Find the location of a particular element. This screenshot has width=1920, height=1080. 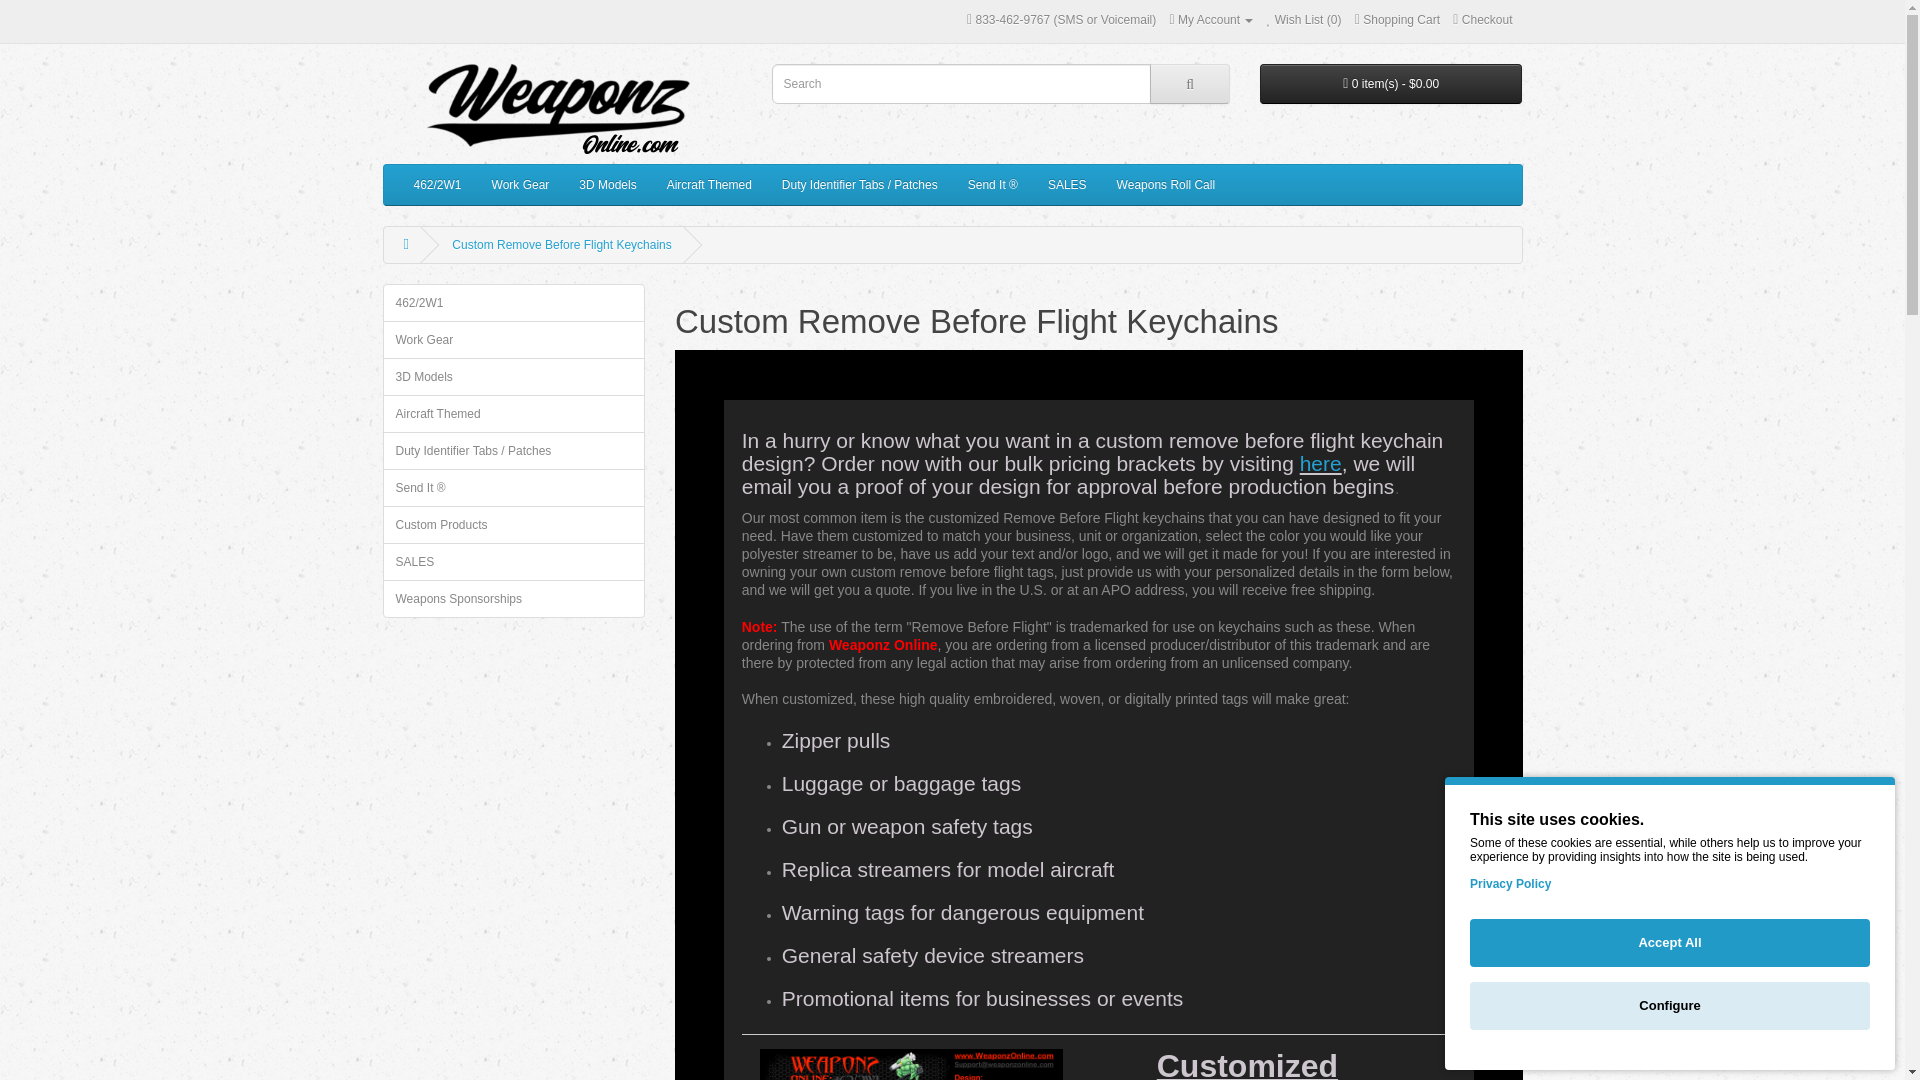

3D Models is located at coordinates (607, 185).